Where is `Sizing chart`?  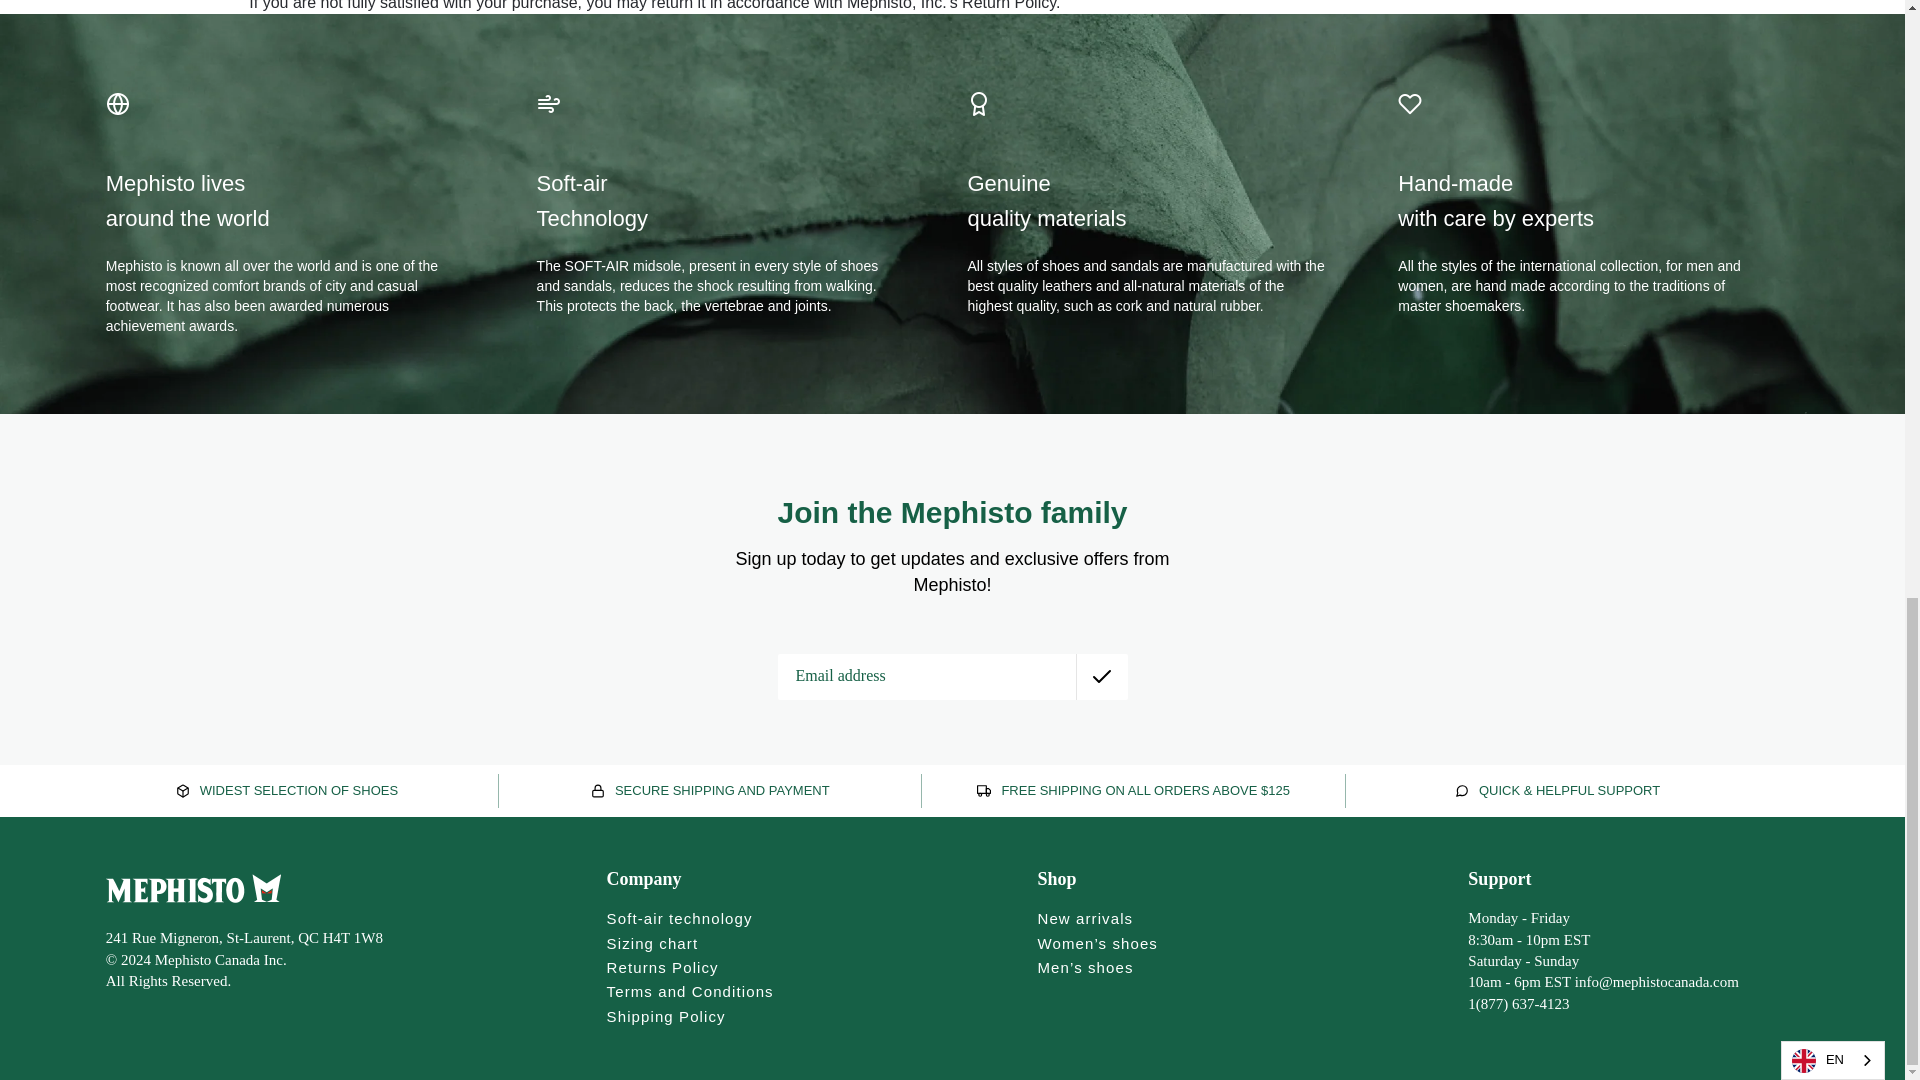
Sizing chart is located at coordinates (652, 943).